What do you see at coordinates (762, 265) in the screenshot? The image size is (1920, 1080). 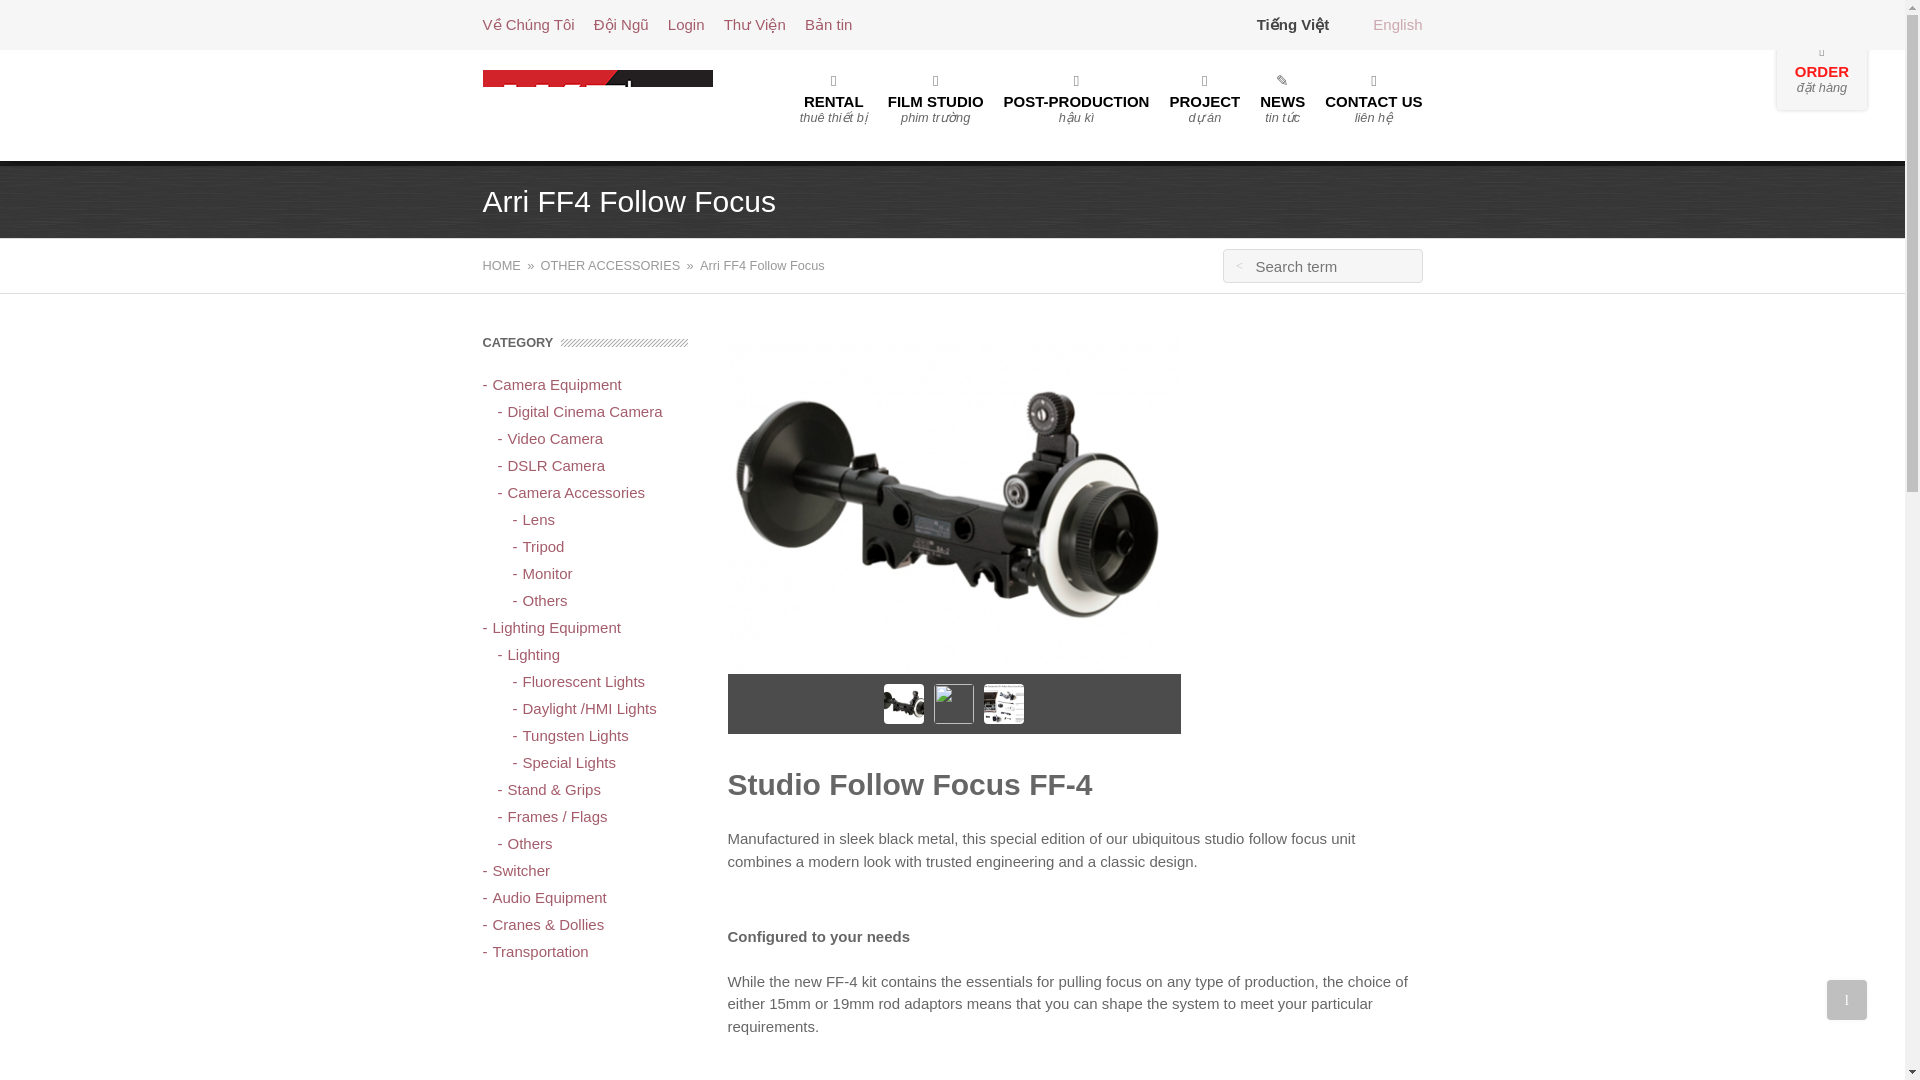 I see `English` at bounding box center [762, 265].